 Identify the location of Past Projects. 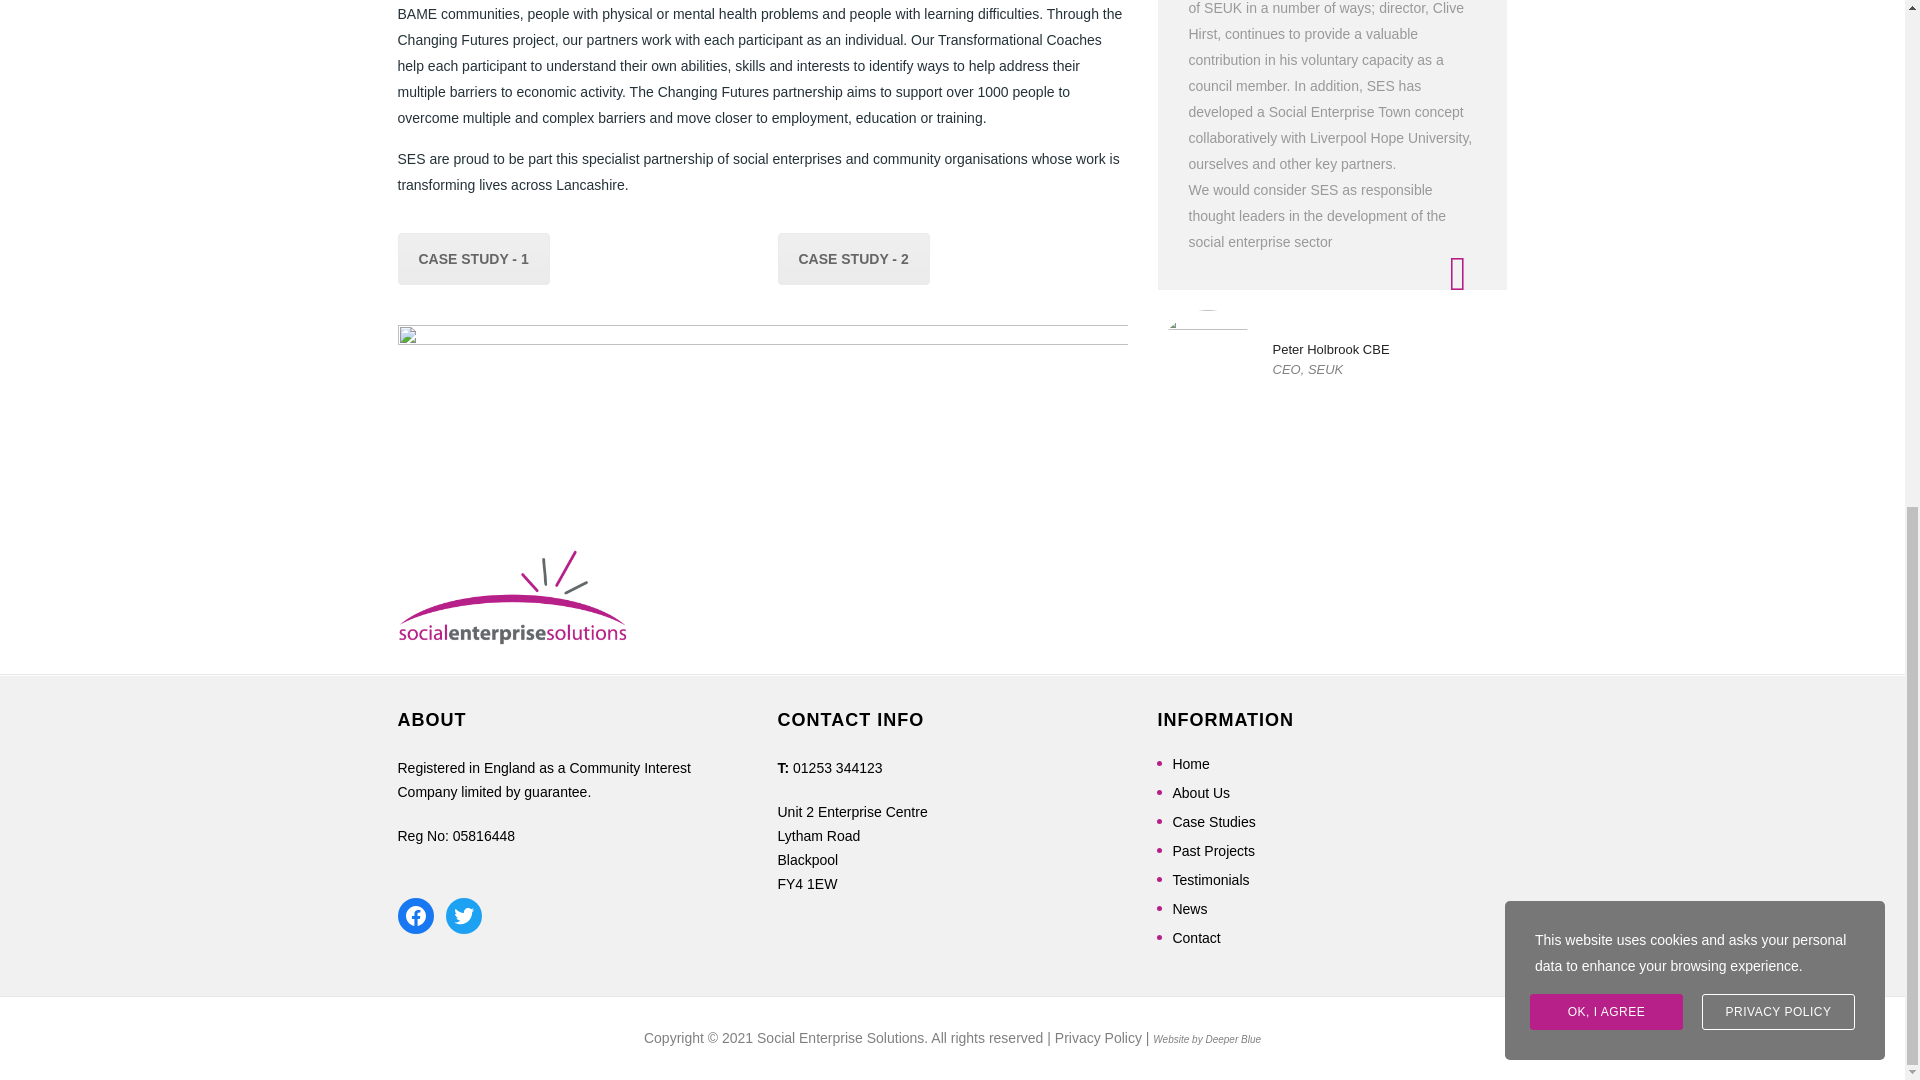
(1212, 850).